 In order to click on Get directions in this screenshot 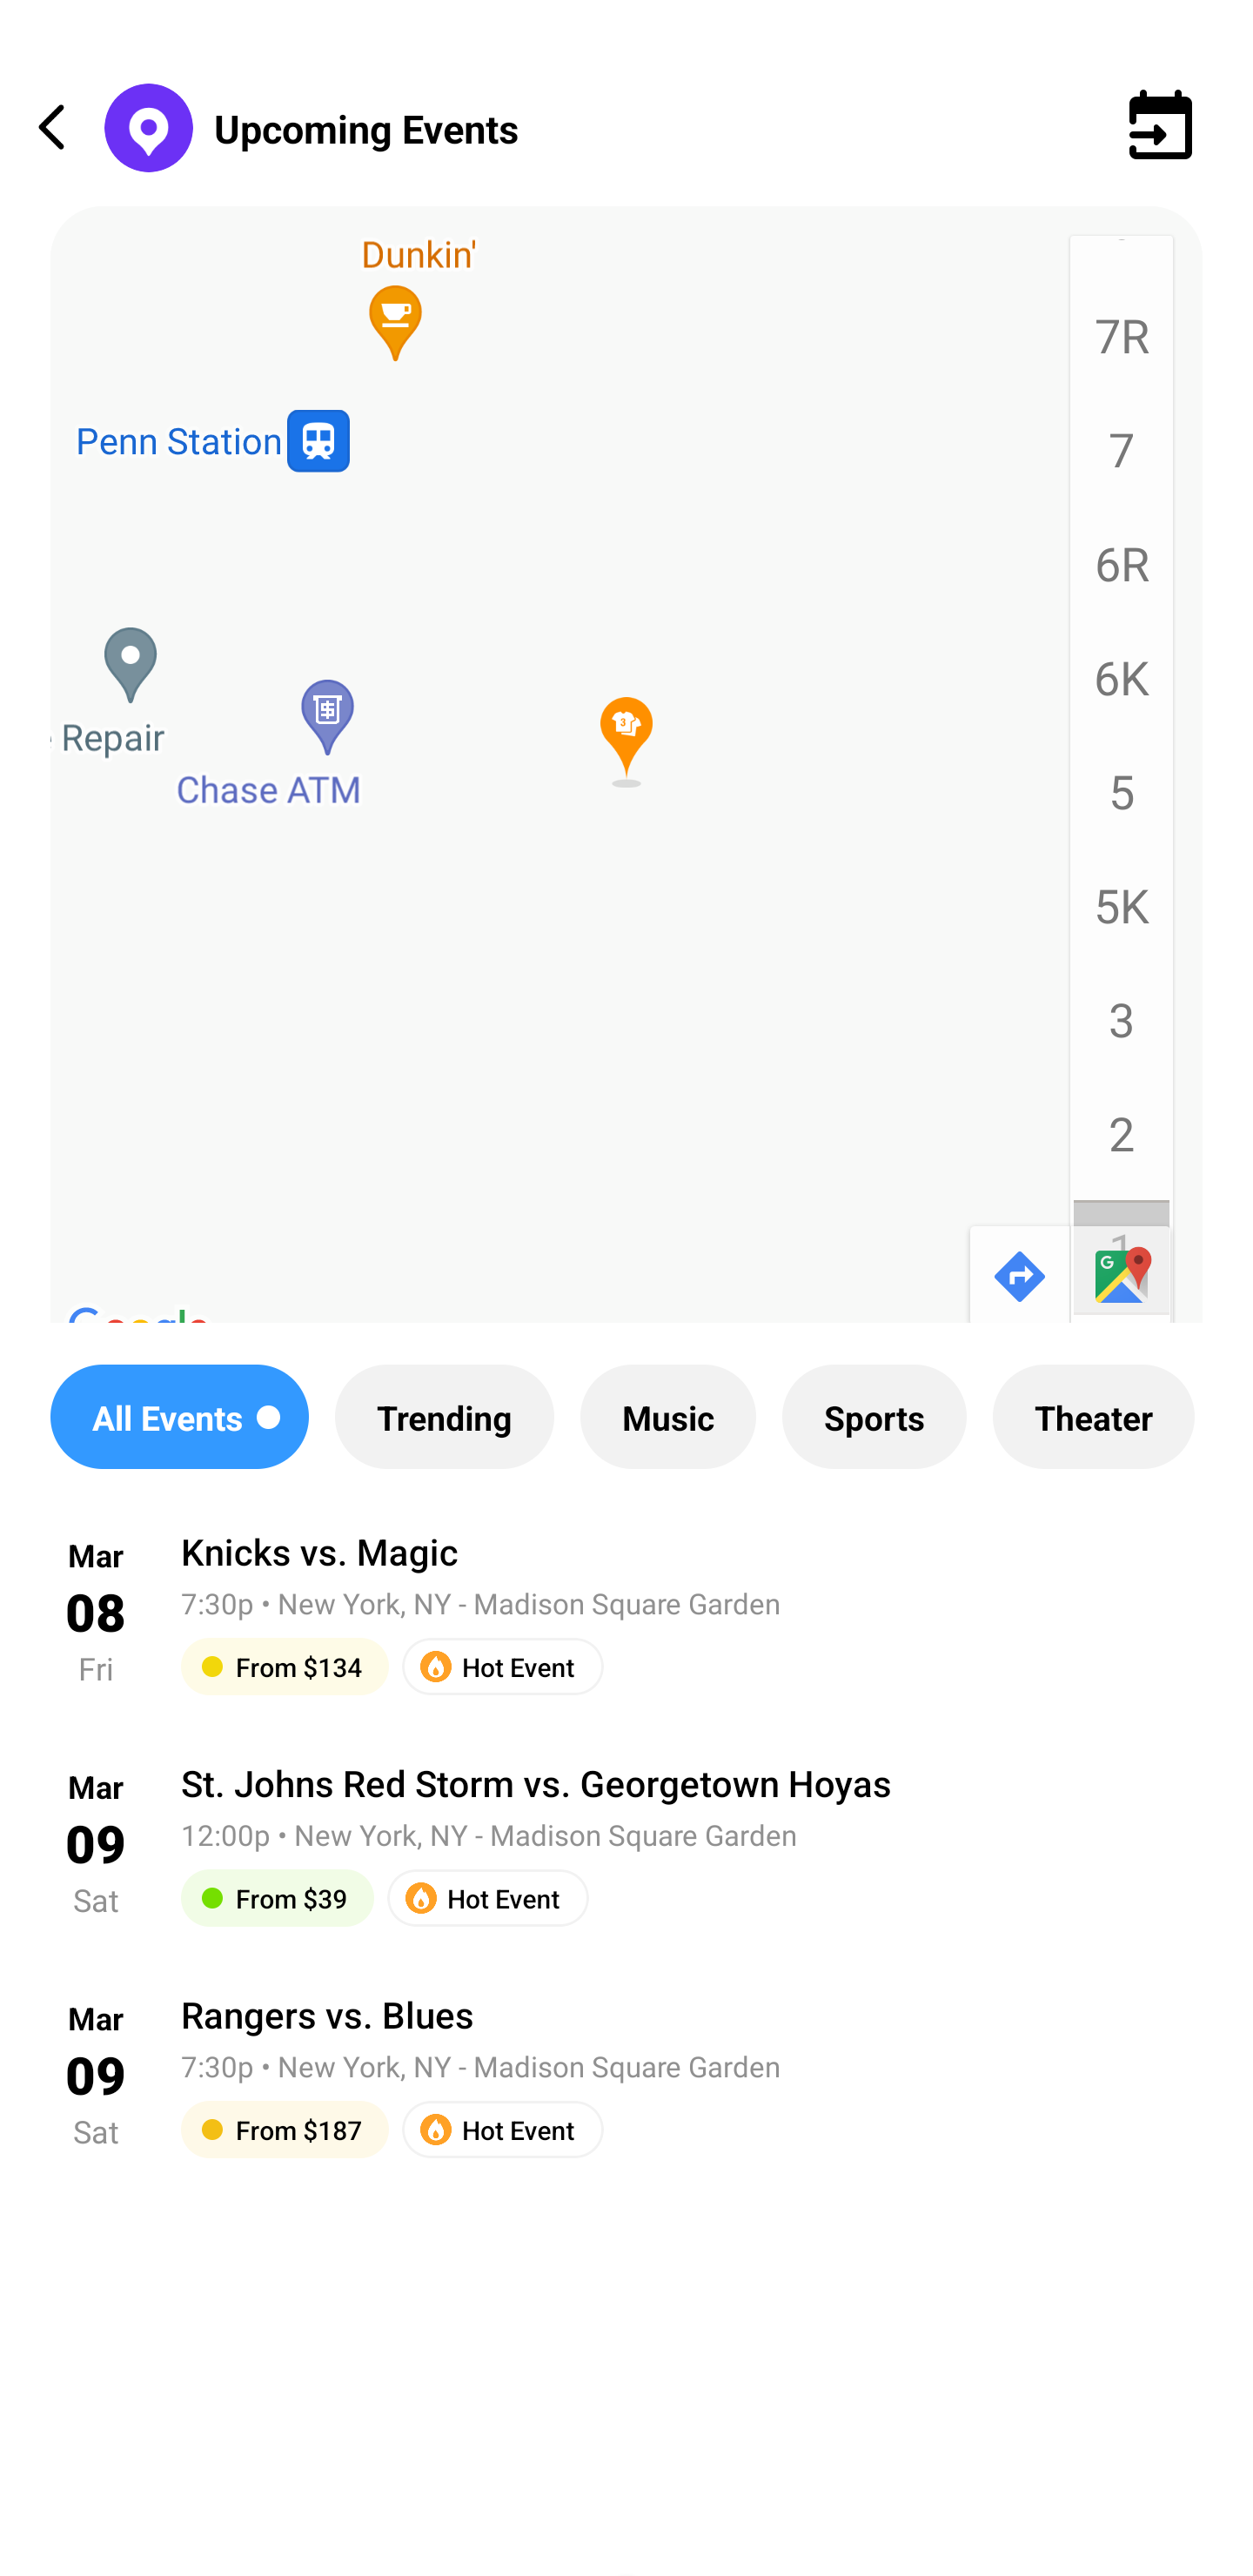, I will do `click(1016, 1278)`.